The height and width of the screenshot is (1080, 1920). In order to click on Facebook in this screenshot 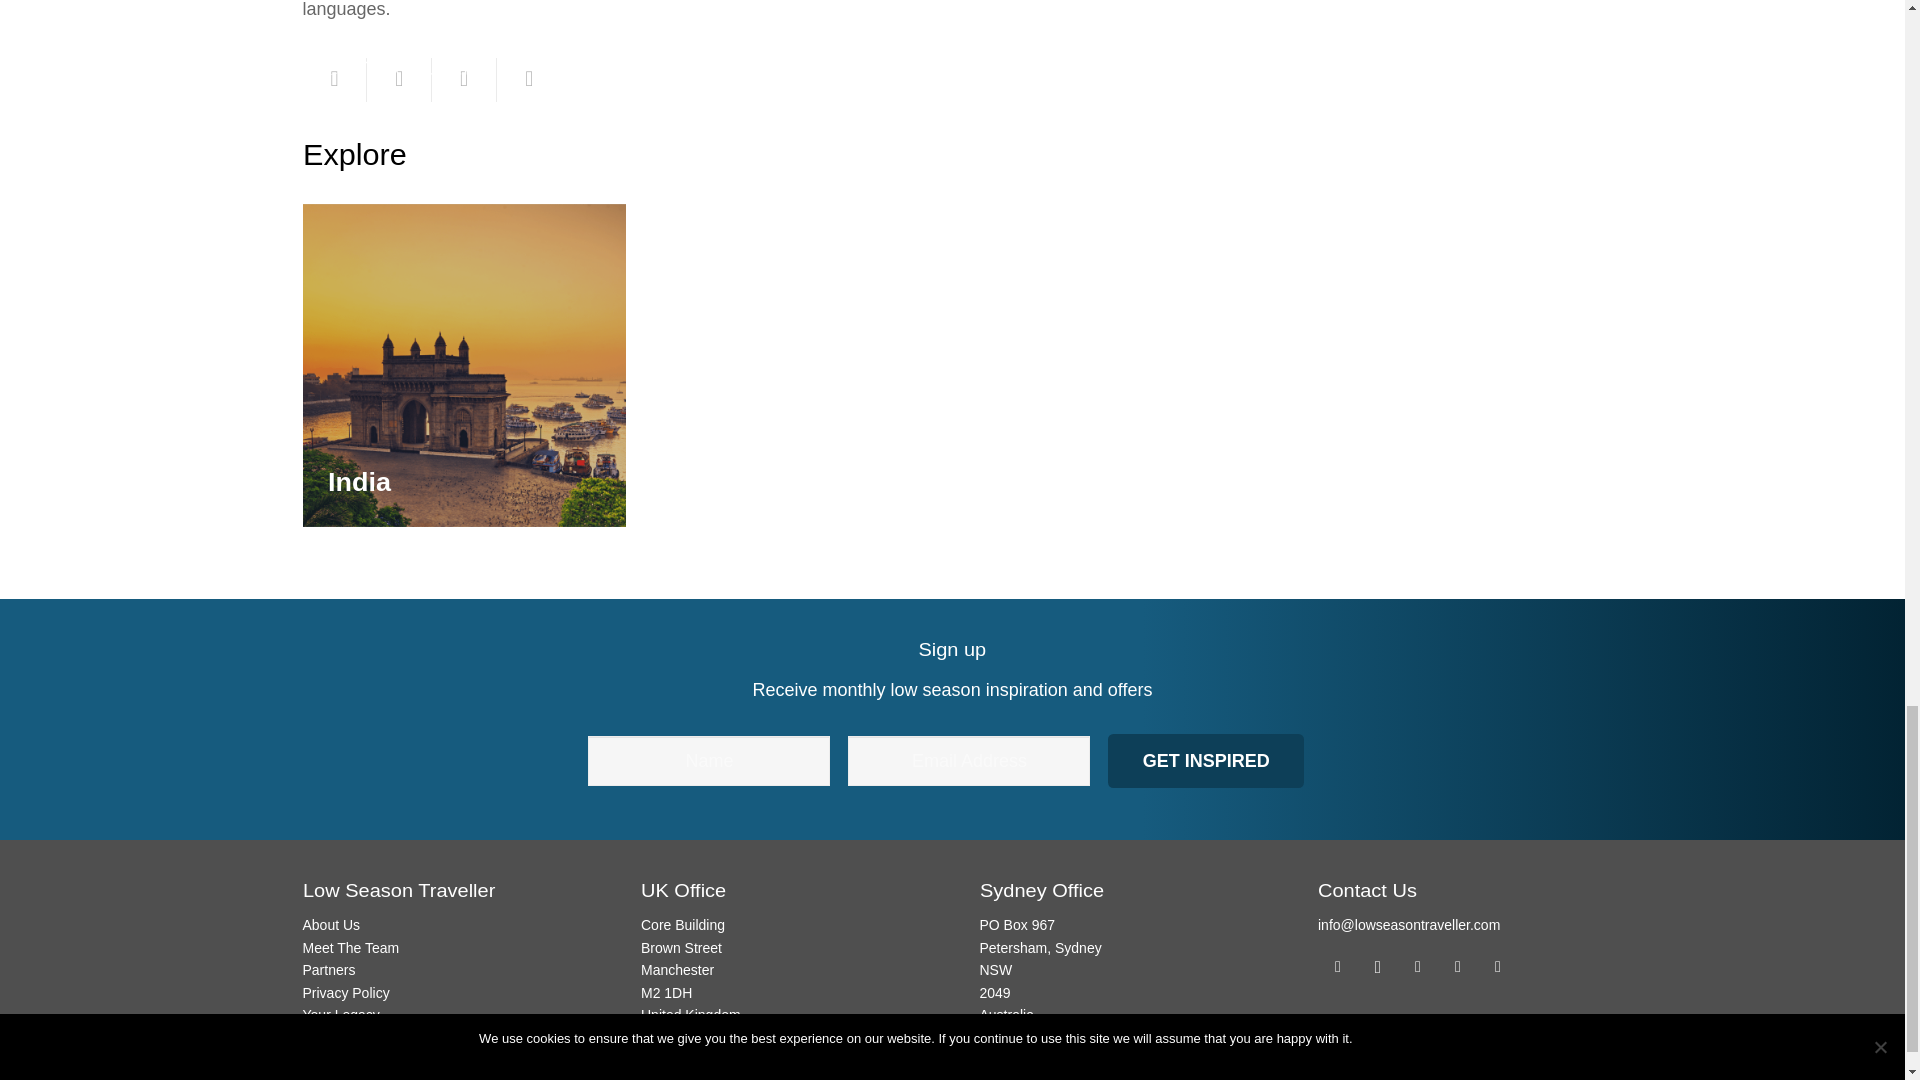, I will do `click(1337, 967)`.